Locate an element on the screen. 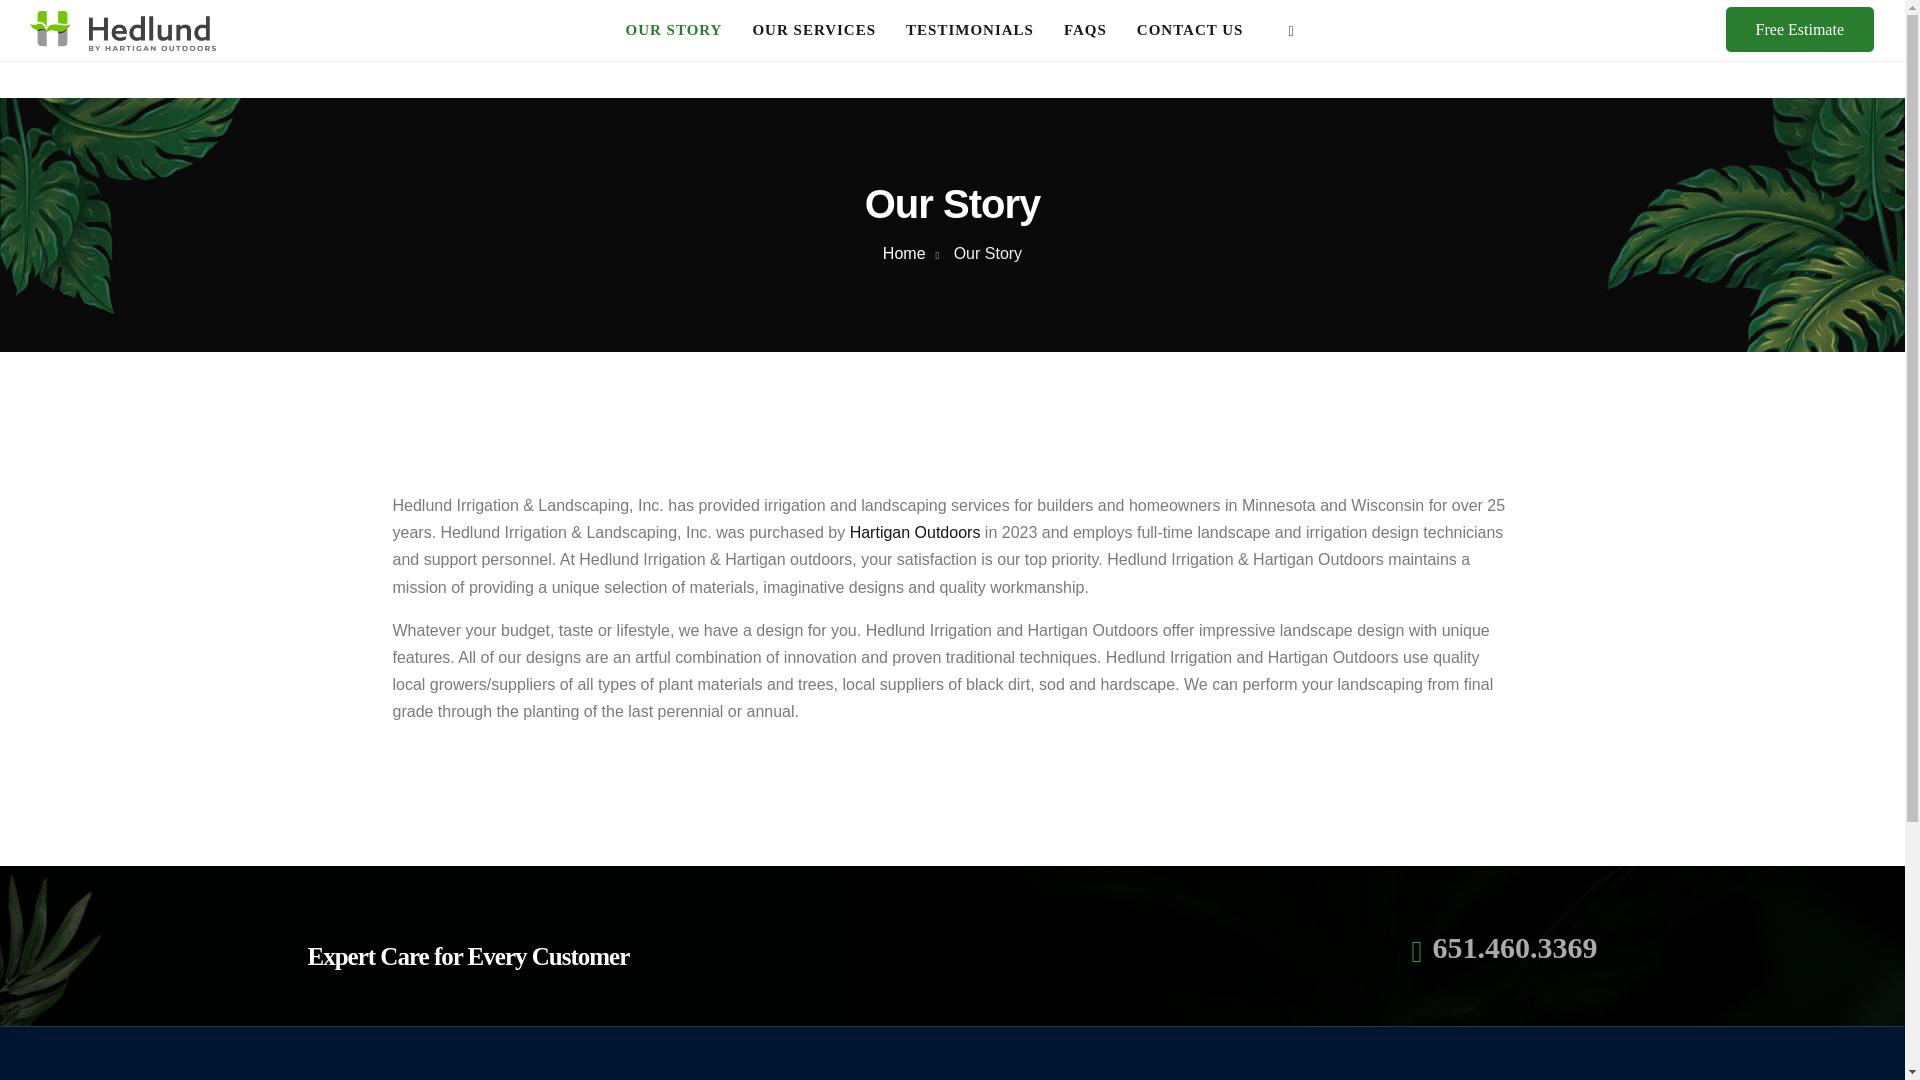  OUR STORY is located at coordinates (673, 29).